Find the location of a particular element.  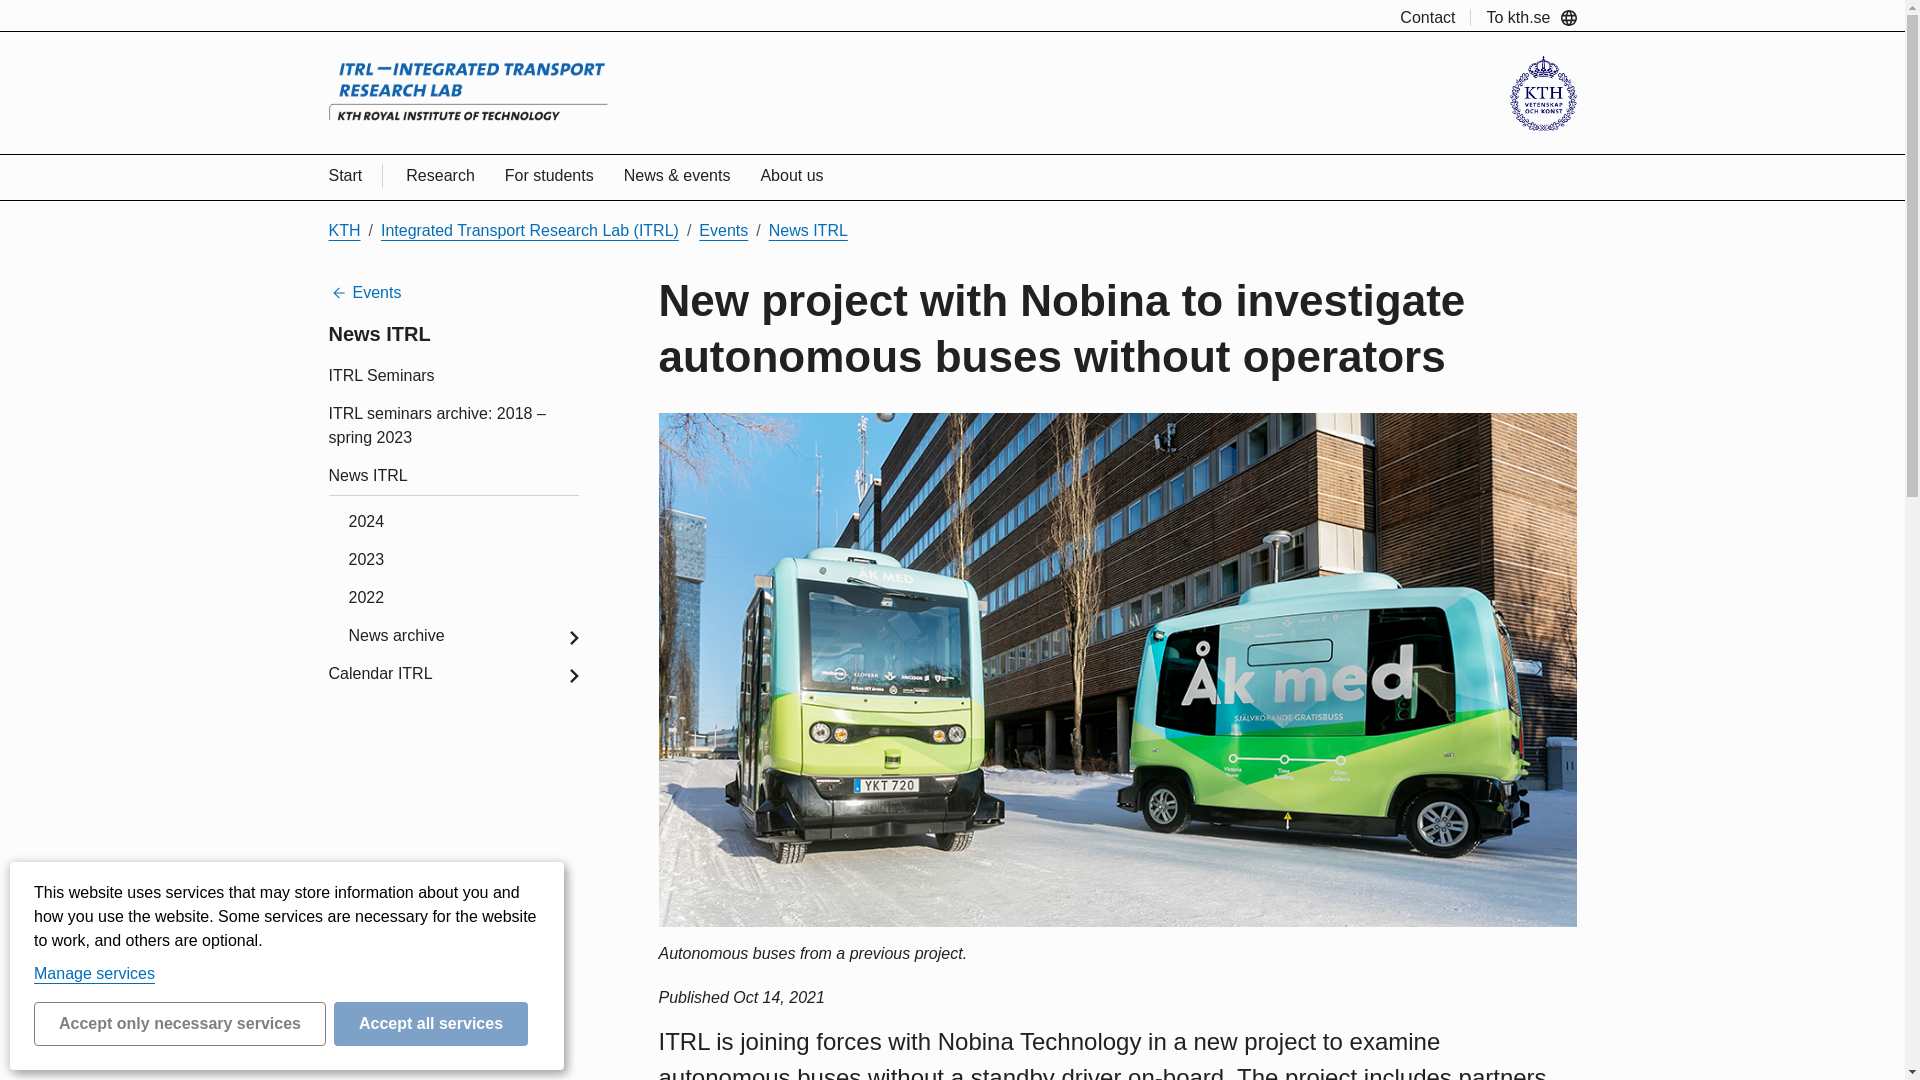

2023 is located at coordinates (462, 558).